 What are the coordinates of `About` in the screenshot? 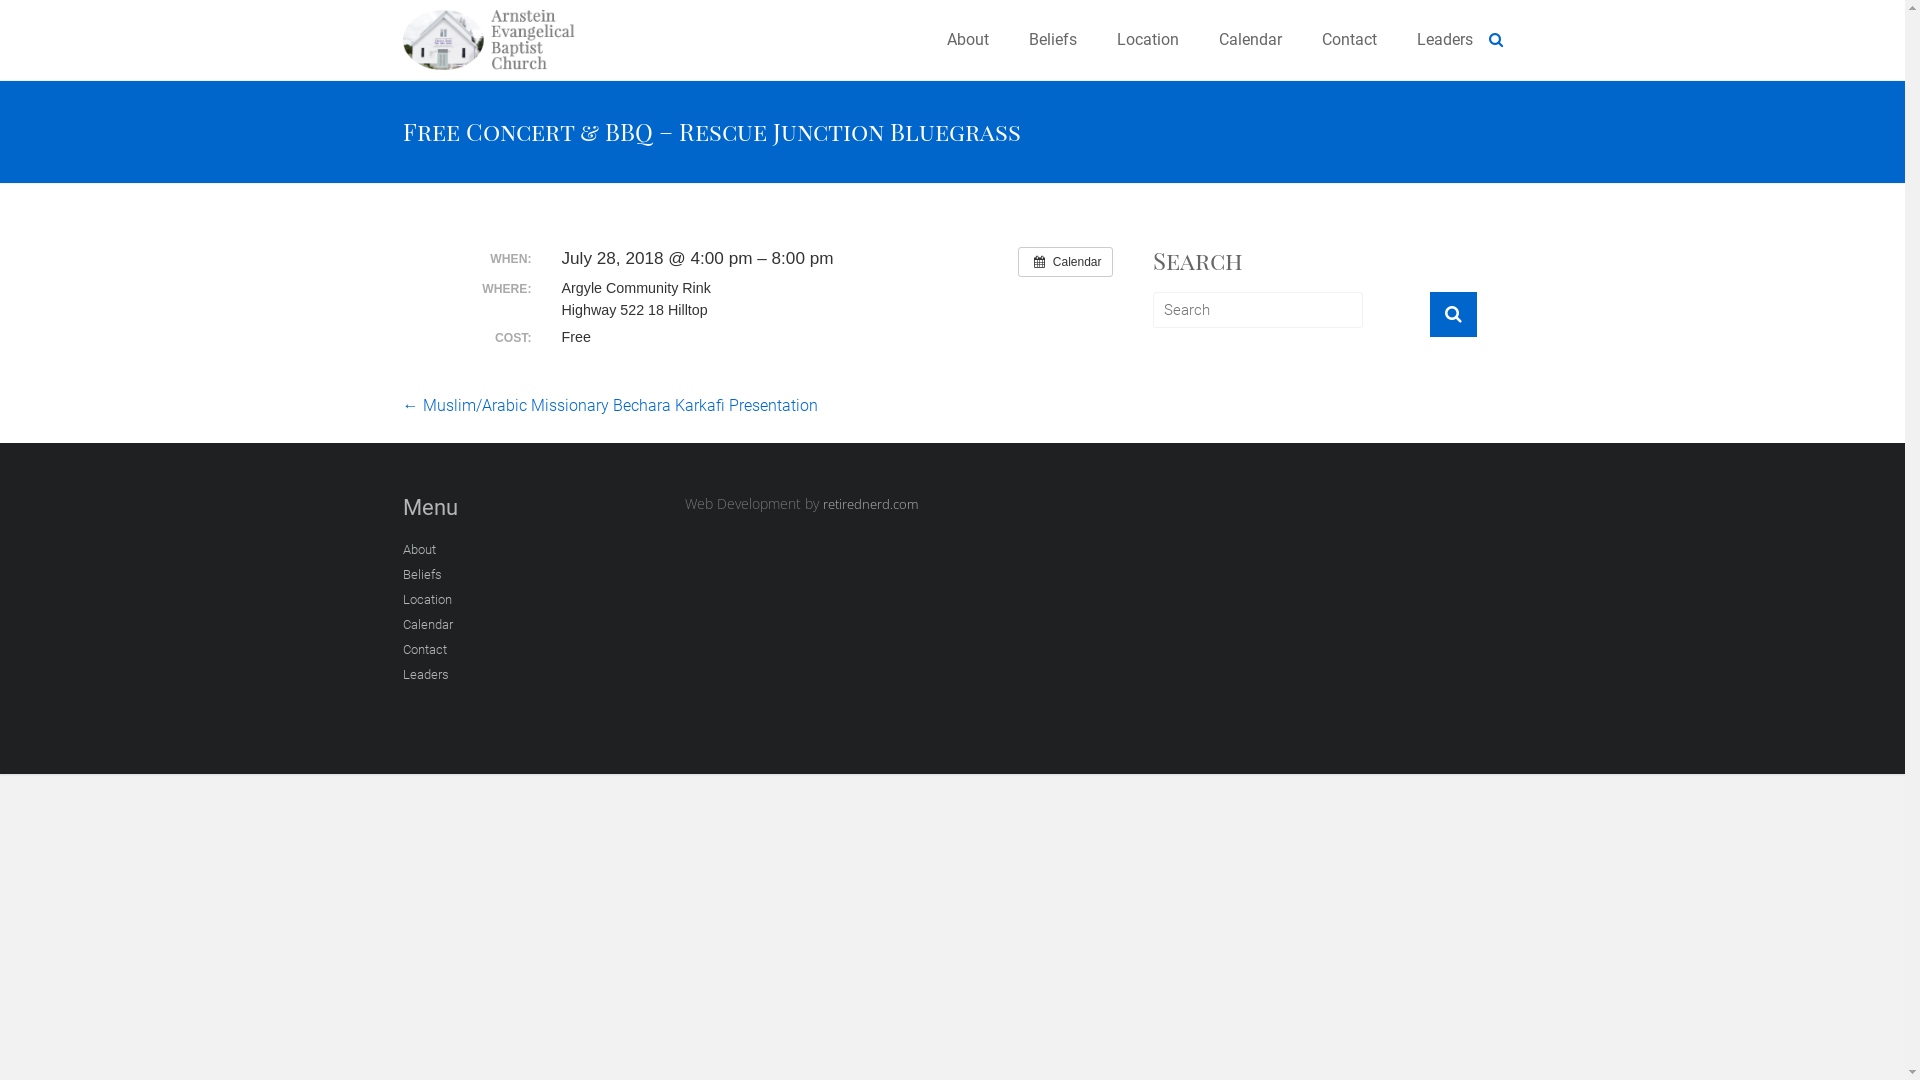 It's located at (966, 40).